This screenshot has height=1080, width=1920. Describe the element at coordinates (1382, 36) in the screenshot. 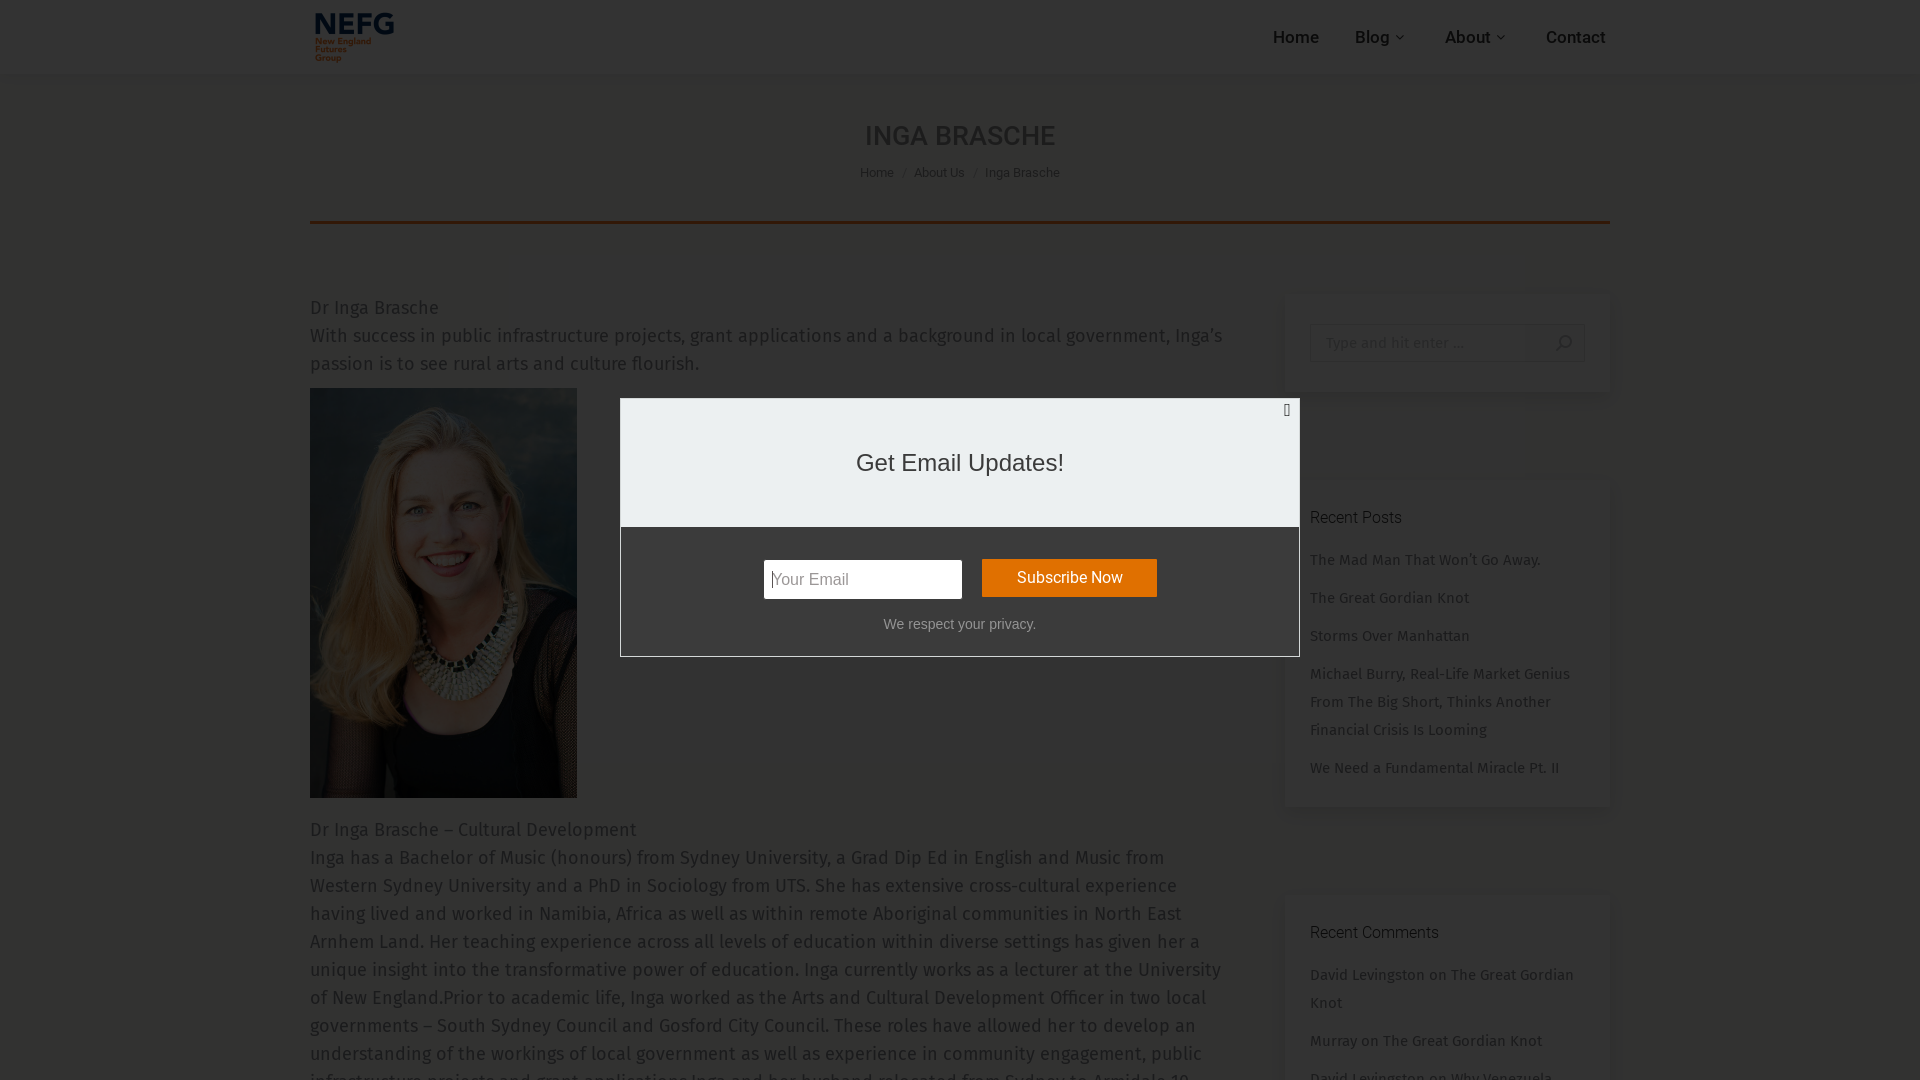

I see `Blog` at that location.